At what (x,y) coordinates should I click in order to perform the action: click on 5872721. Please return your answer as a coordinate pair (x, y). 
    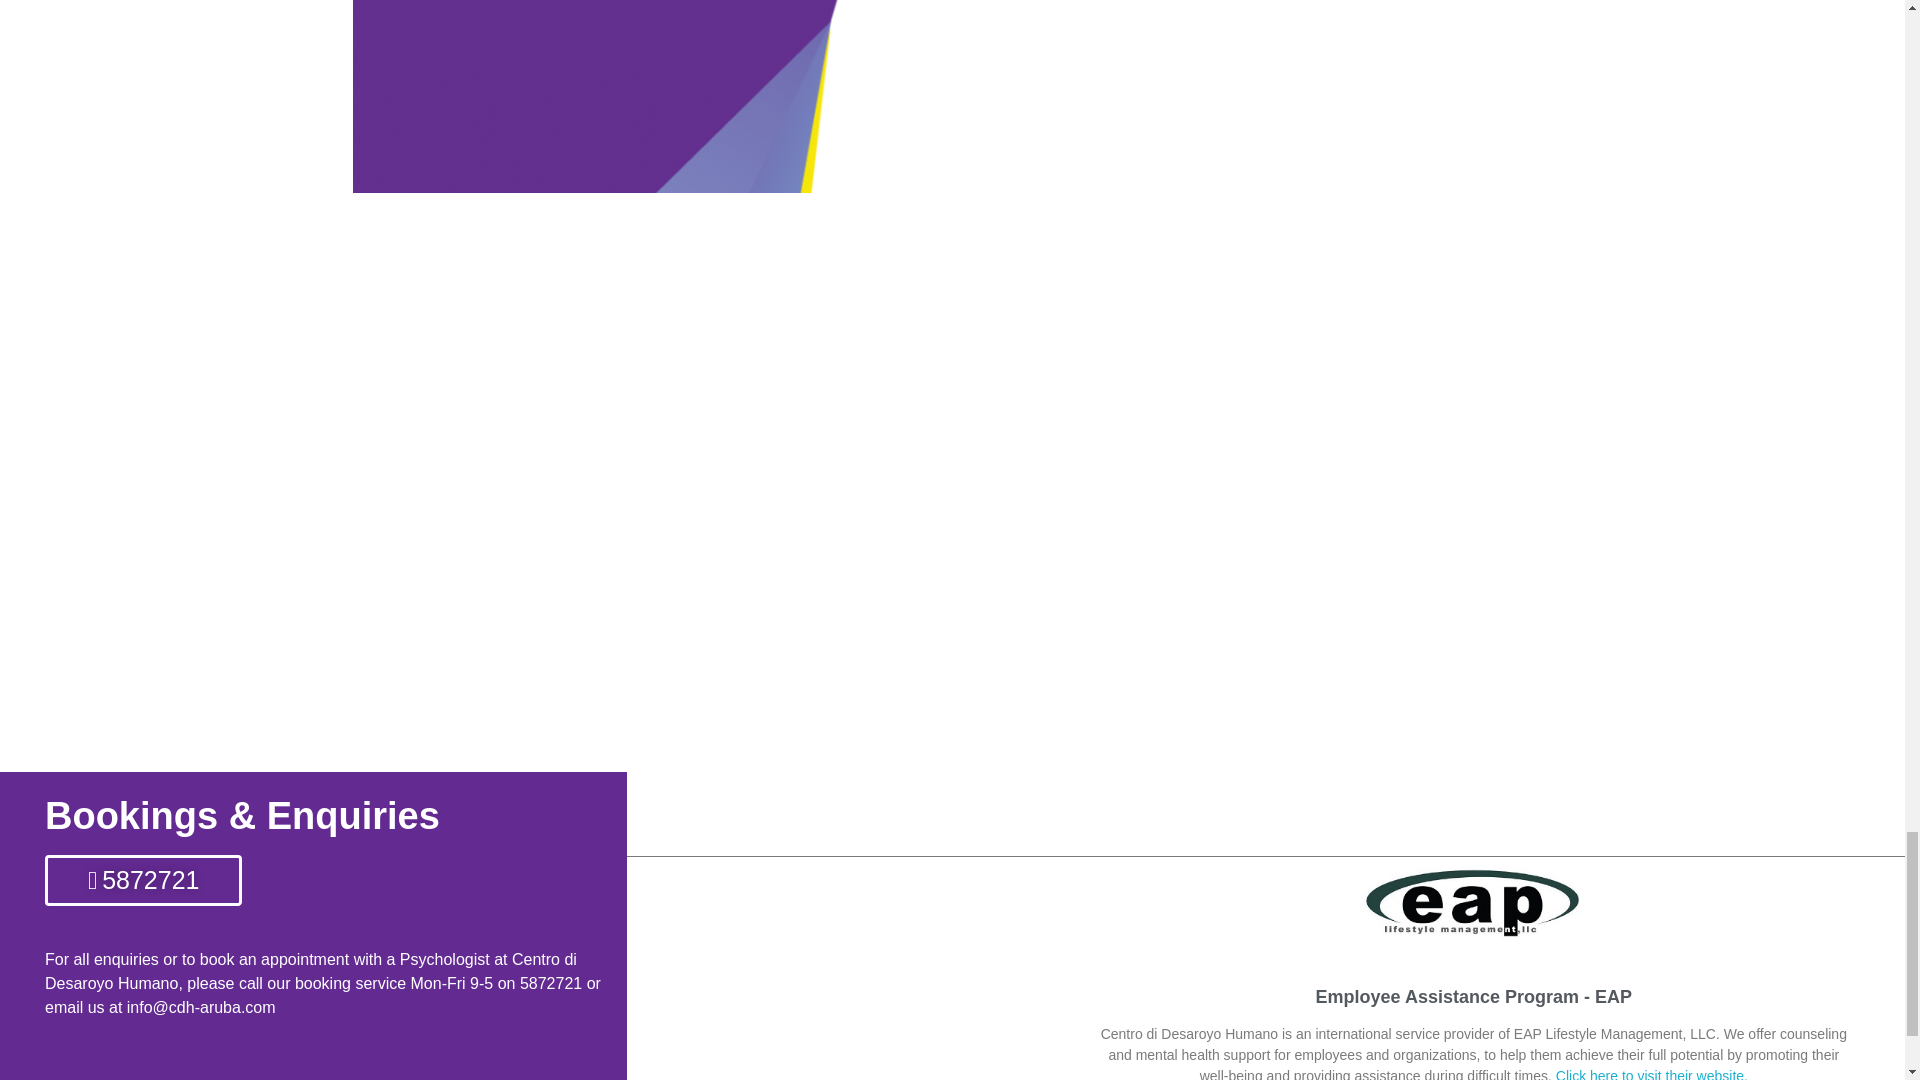
    Looking at the image, I should click on (142, 880).